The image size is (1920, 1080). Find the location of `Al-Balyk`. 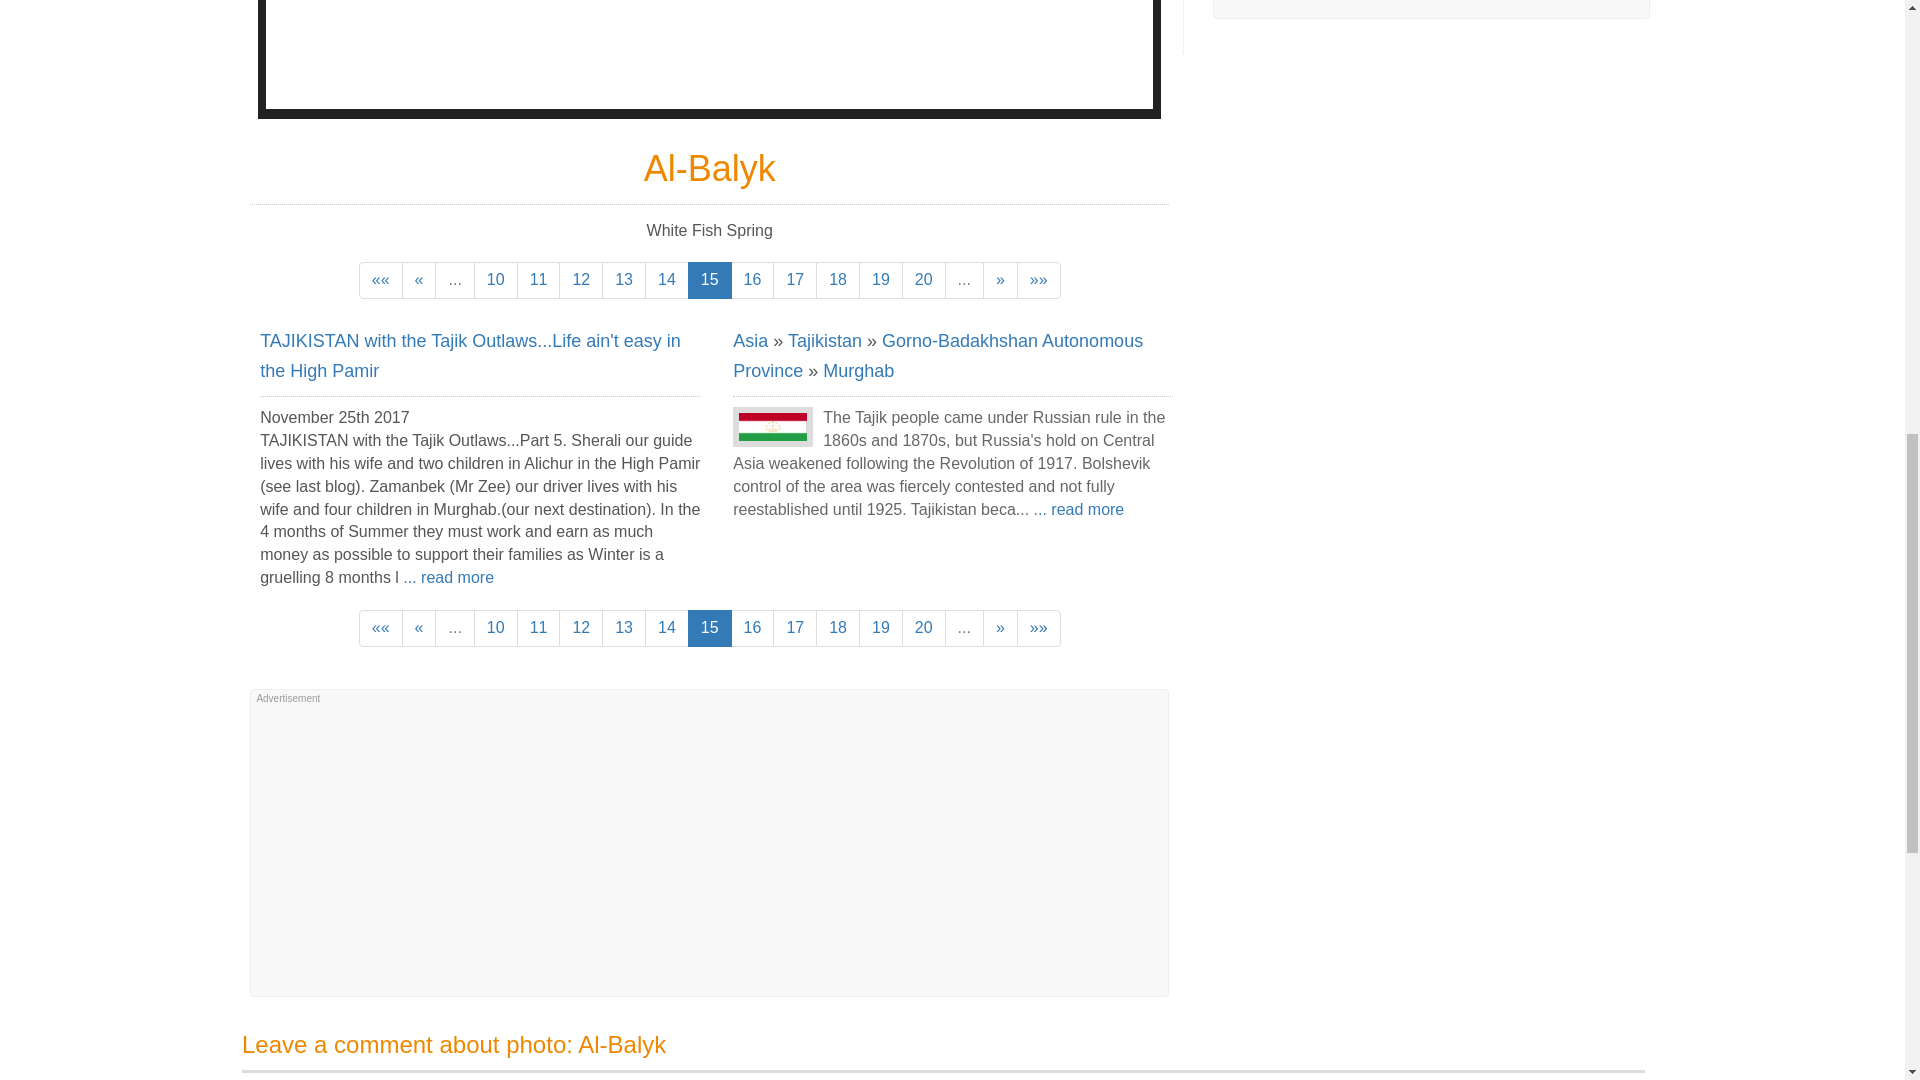

Al-Balyk is located at coordinates (710, 54).